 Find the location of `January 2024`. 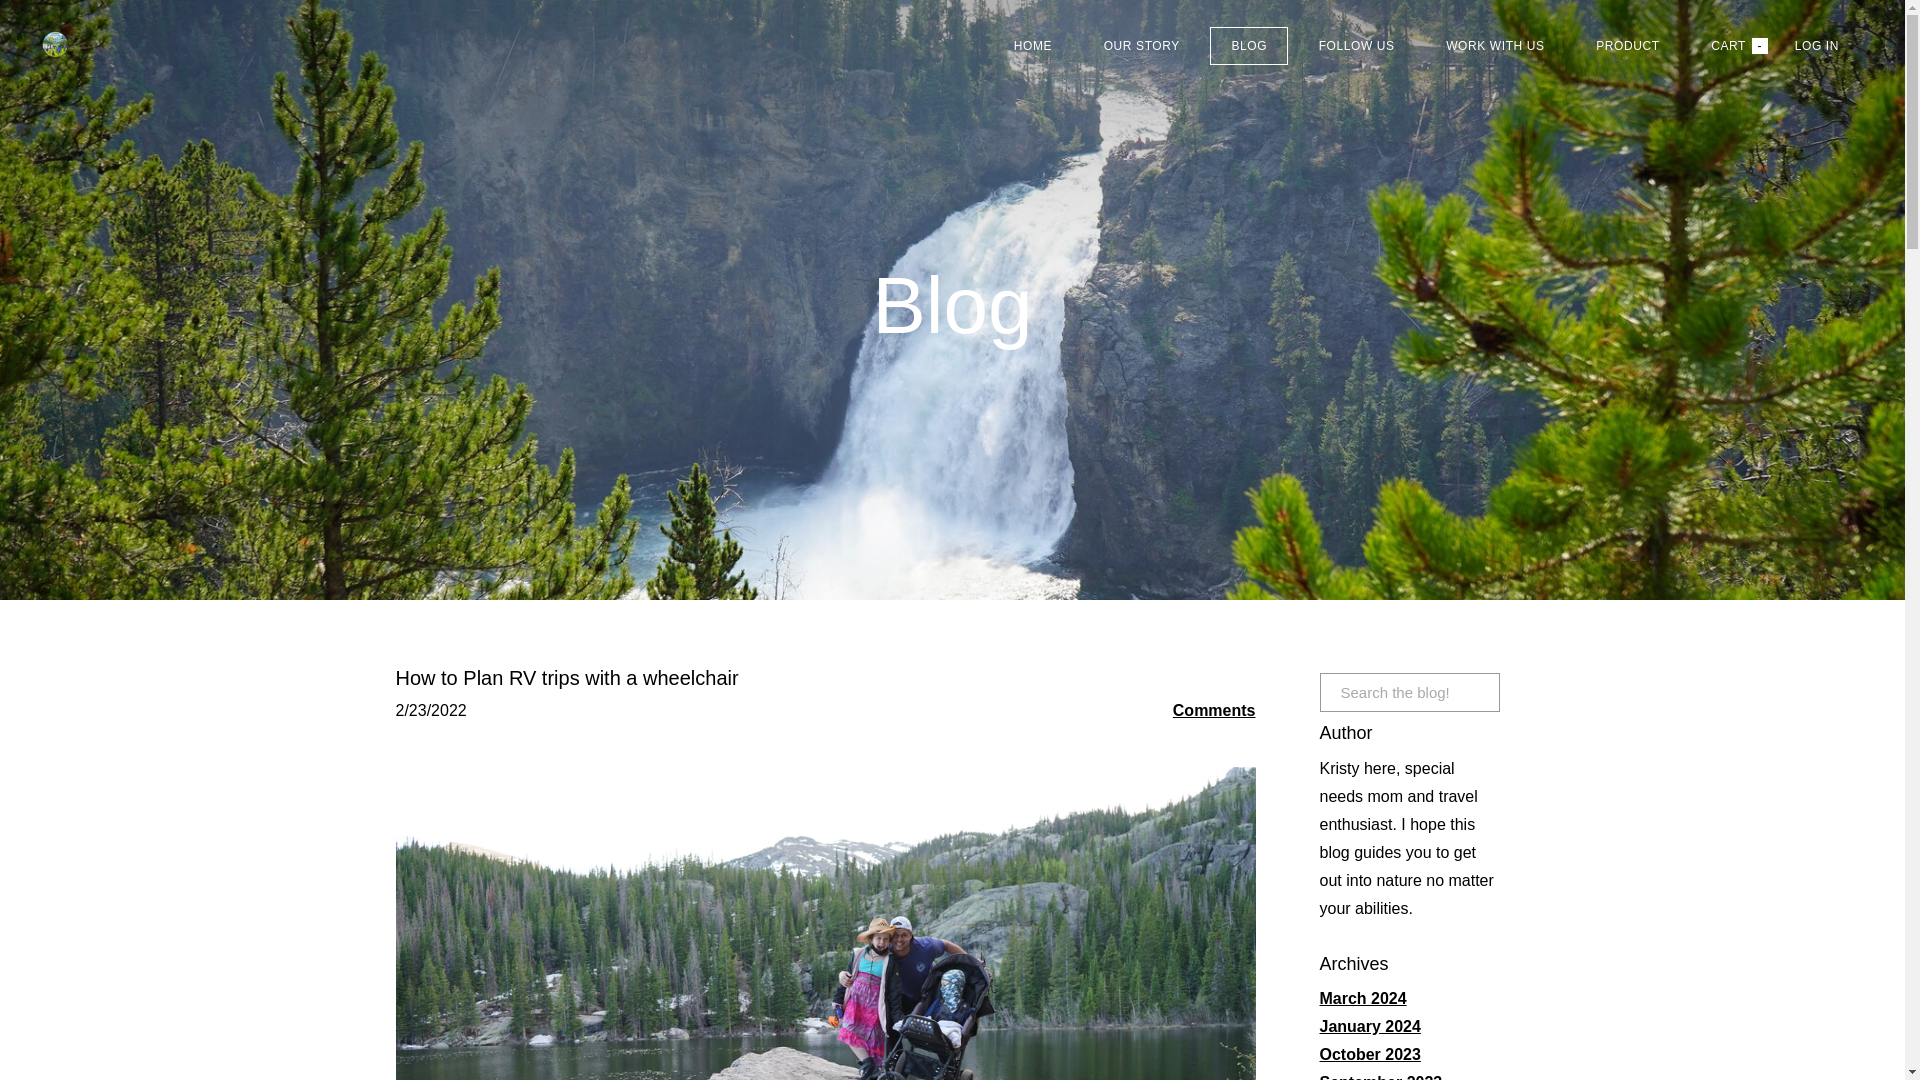

January 2024 is located at coordinates (1370, 1026).